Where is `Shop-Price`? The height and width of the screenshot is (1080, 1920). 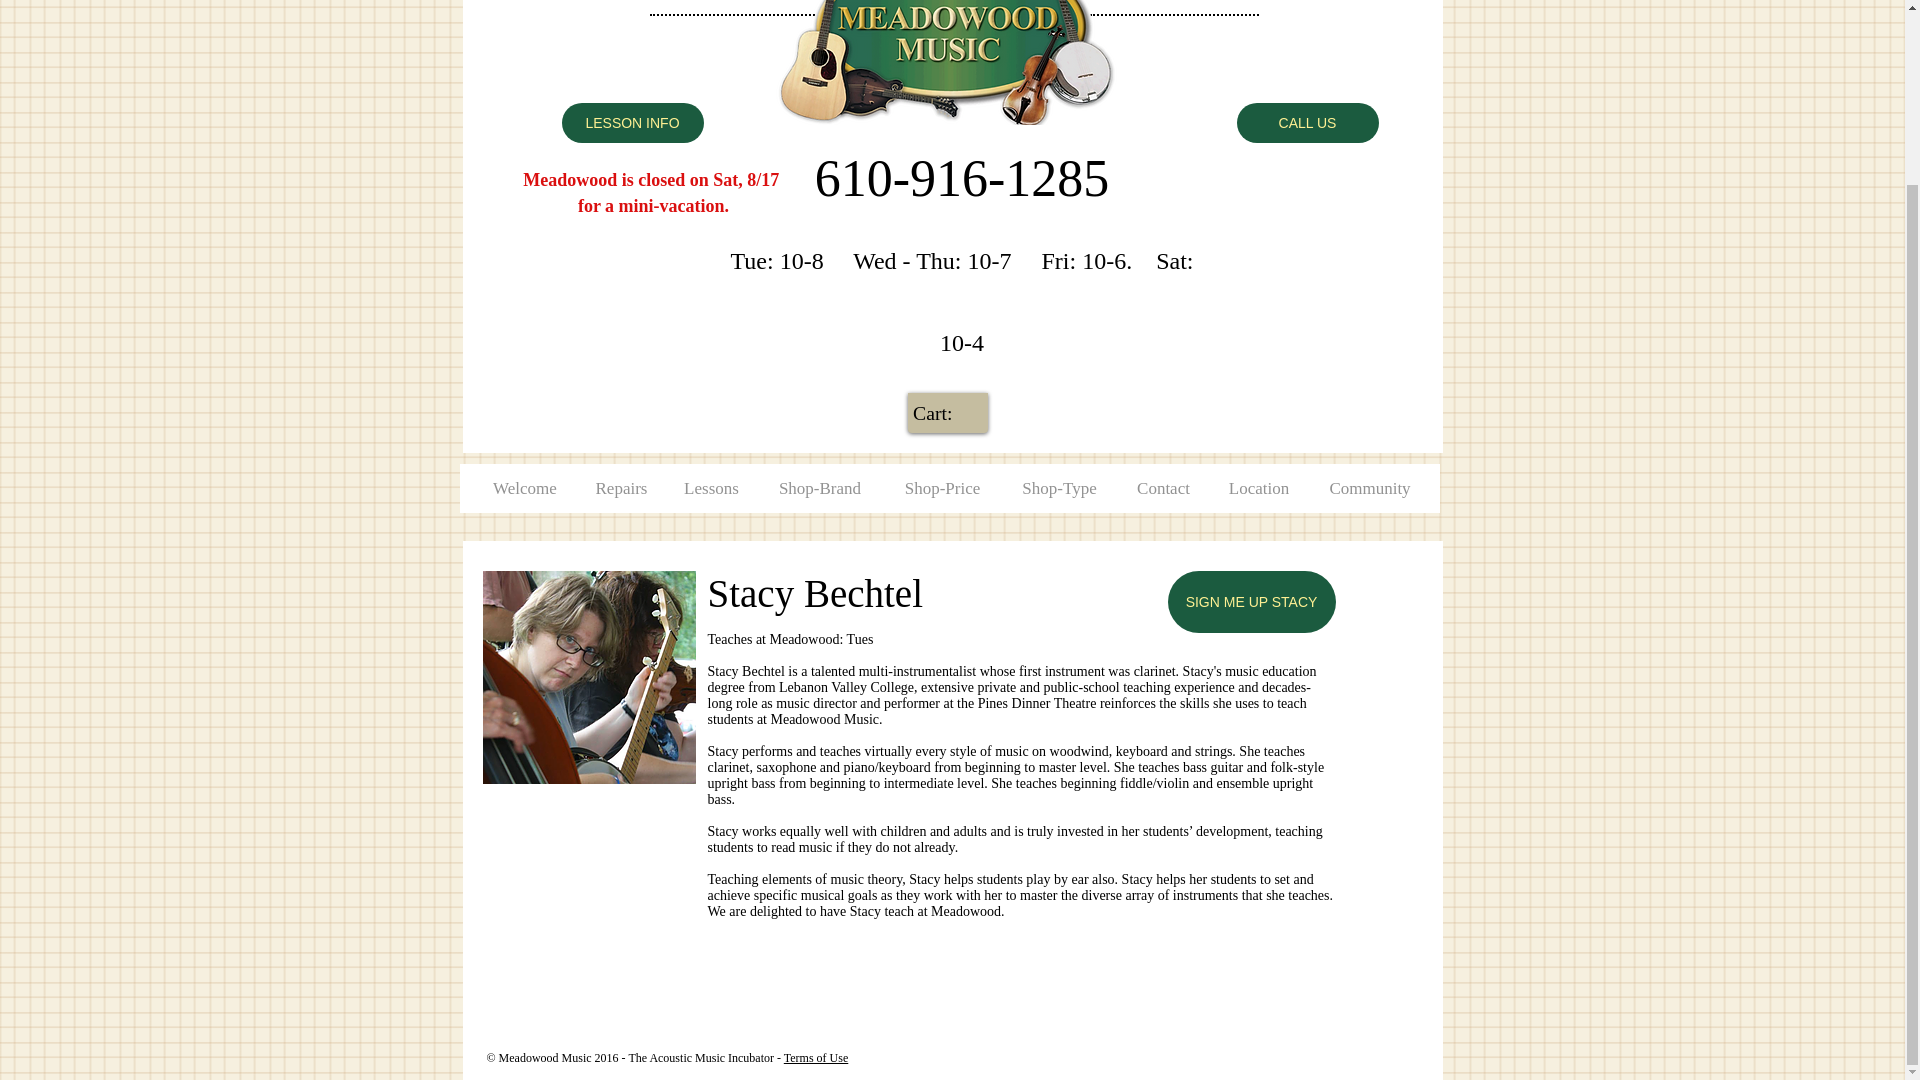
Shop-Price is located at coordinates (942, 488).